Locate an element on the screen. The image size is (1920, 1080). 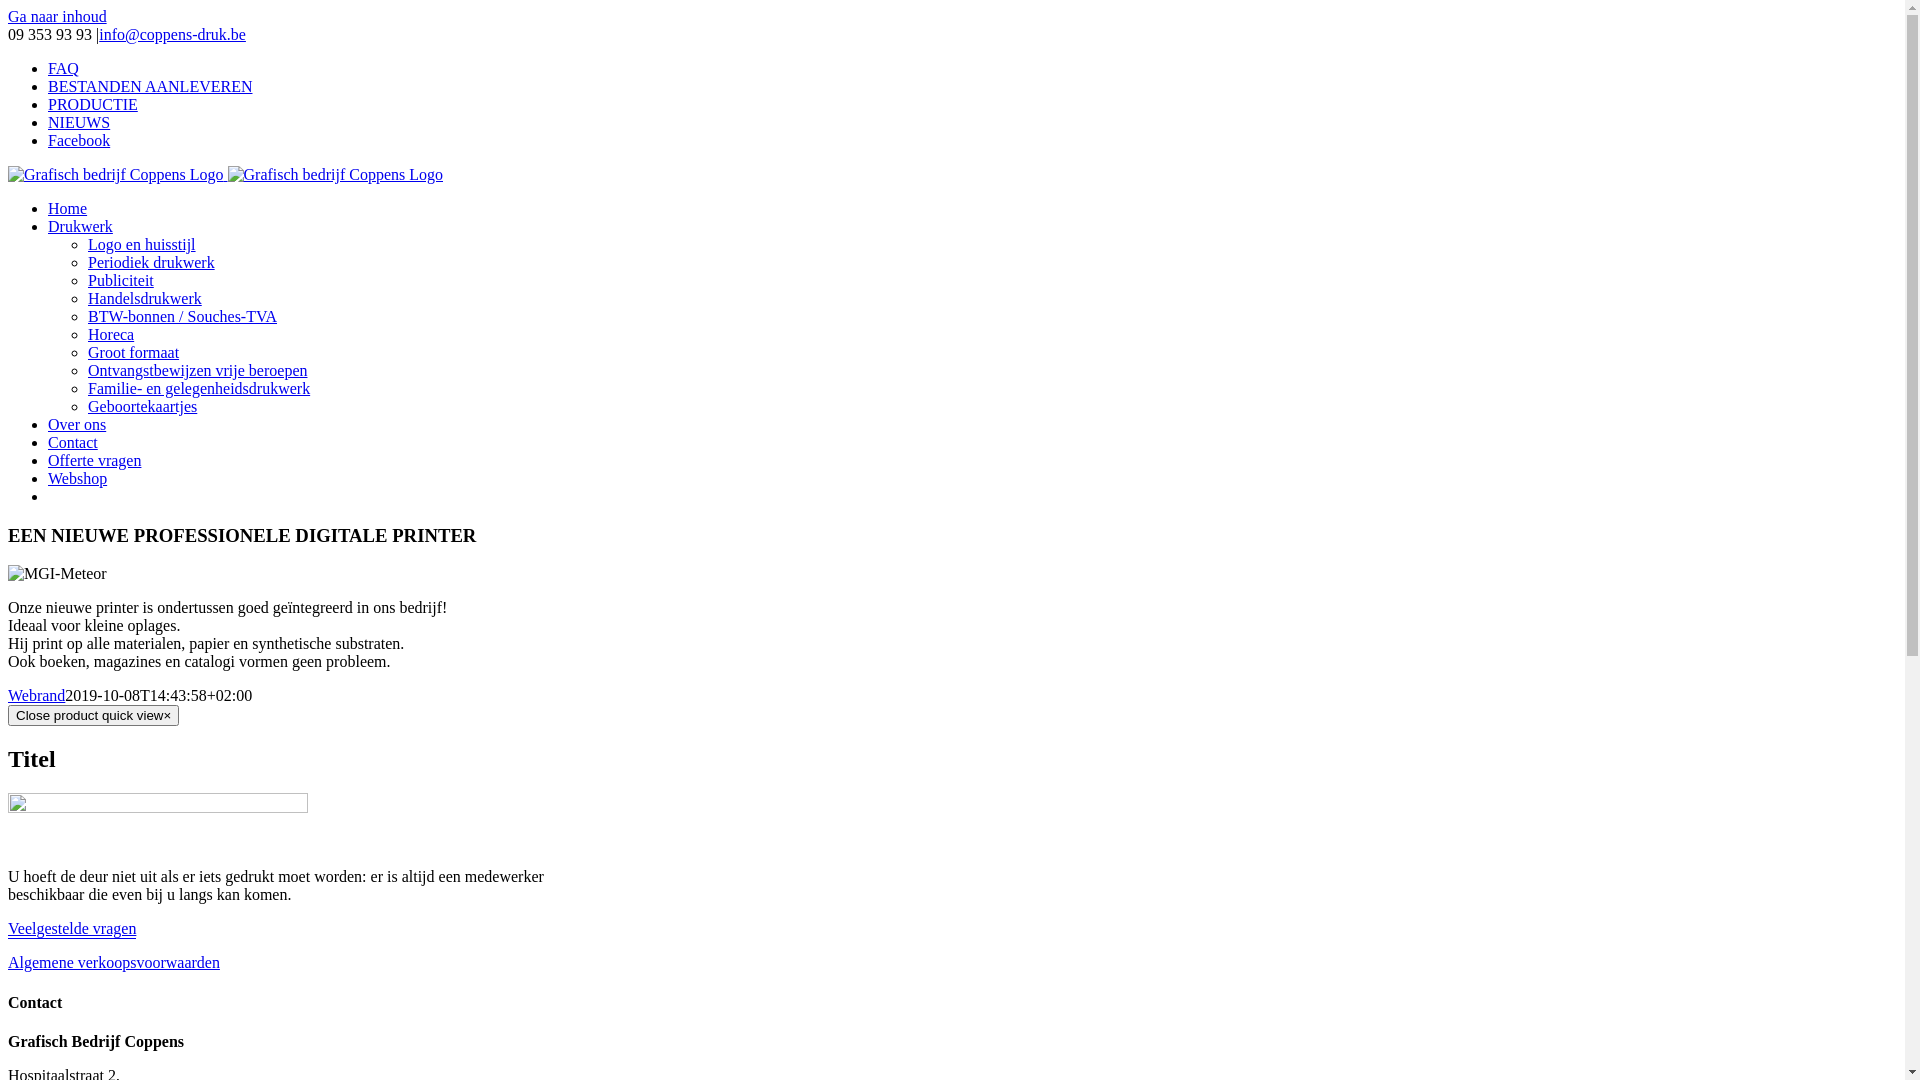
Groot formaat is located at coordinates (134, 352).